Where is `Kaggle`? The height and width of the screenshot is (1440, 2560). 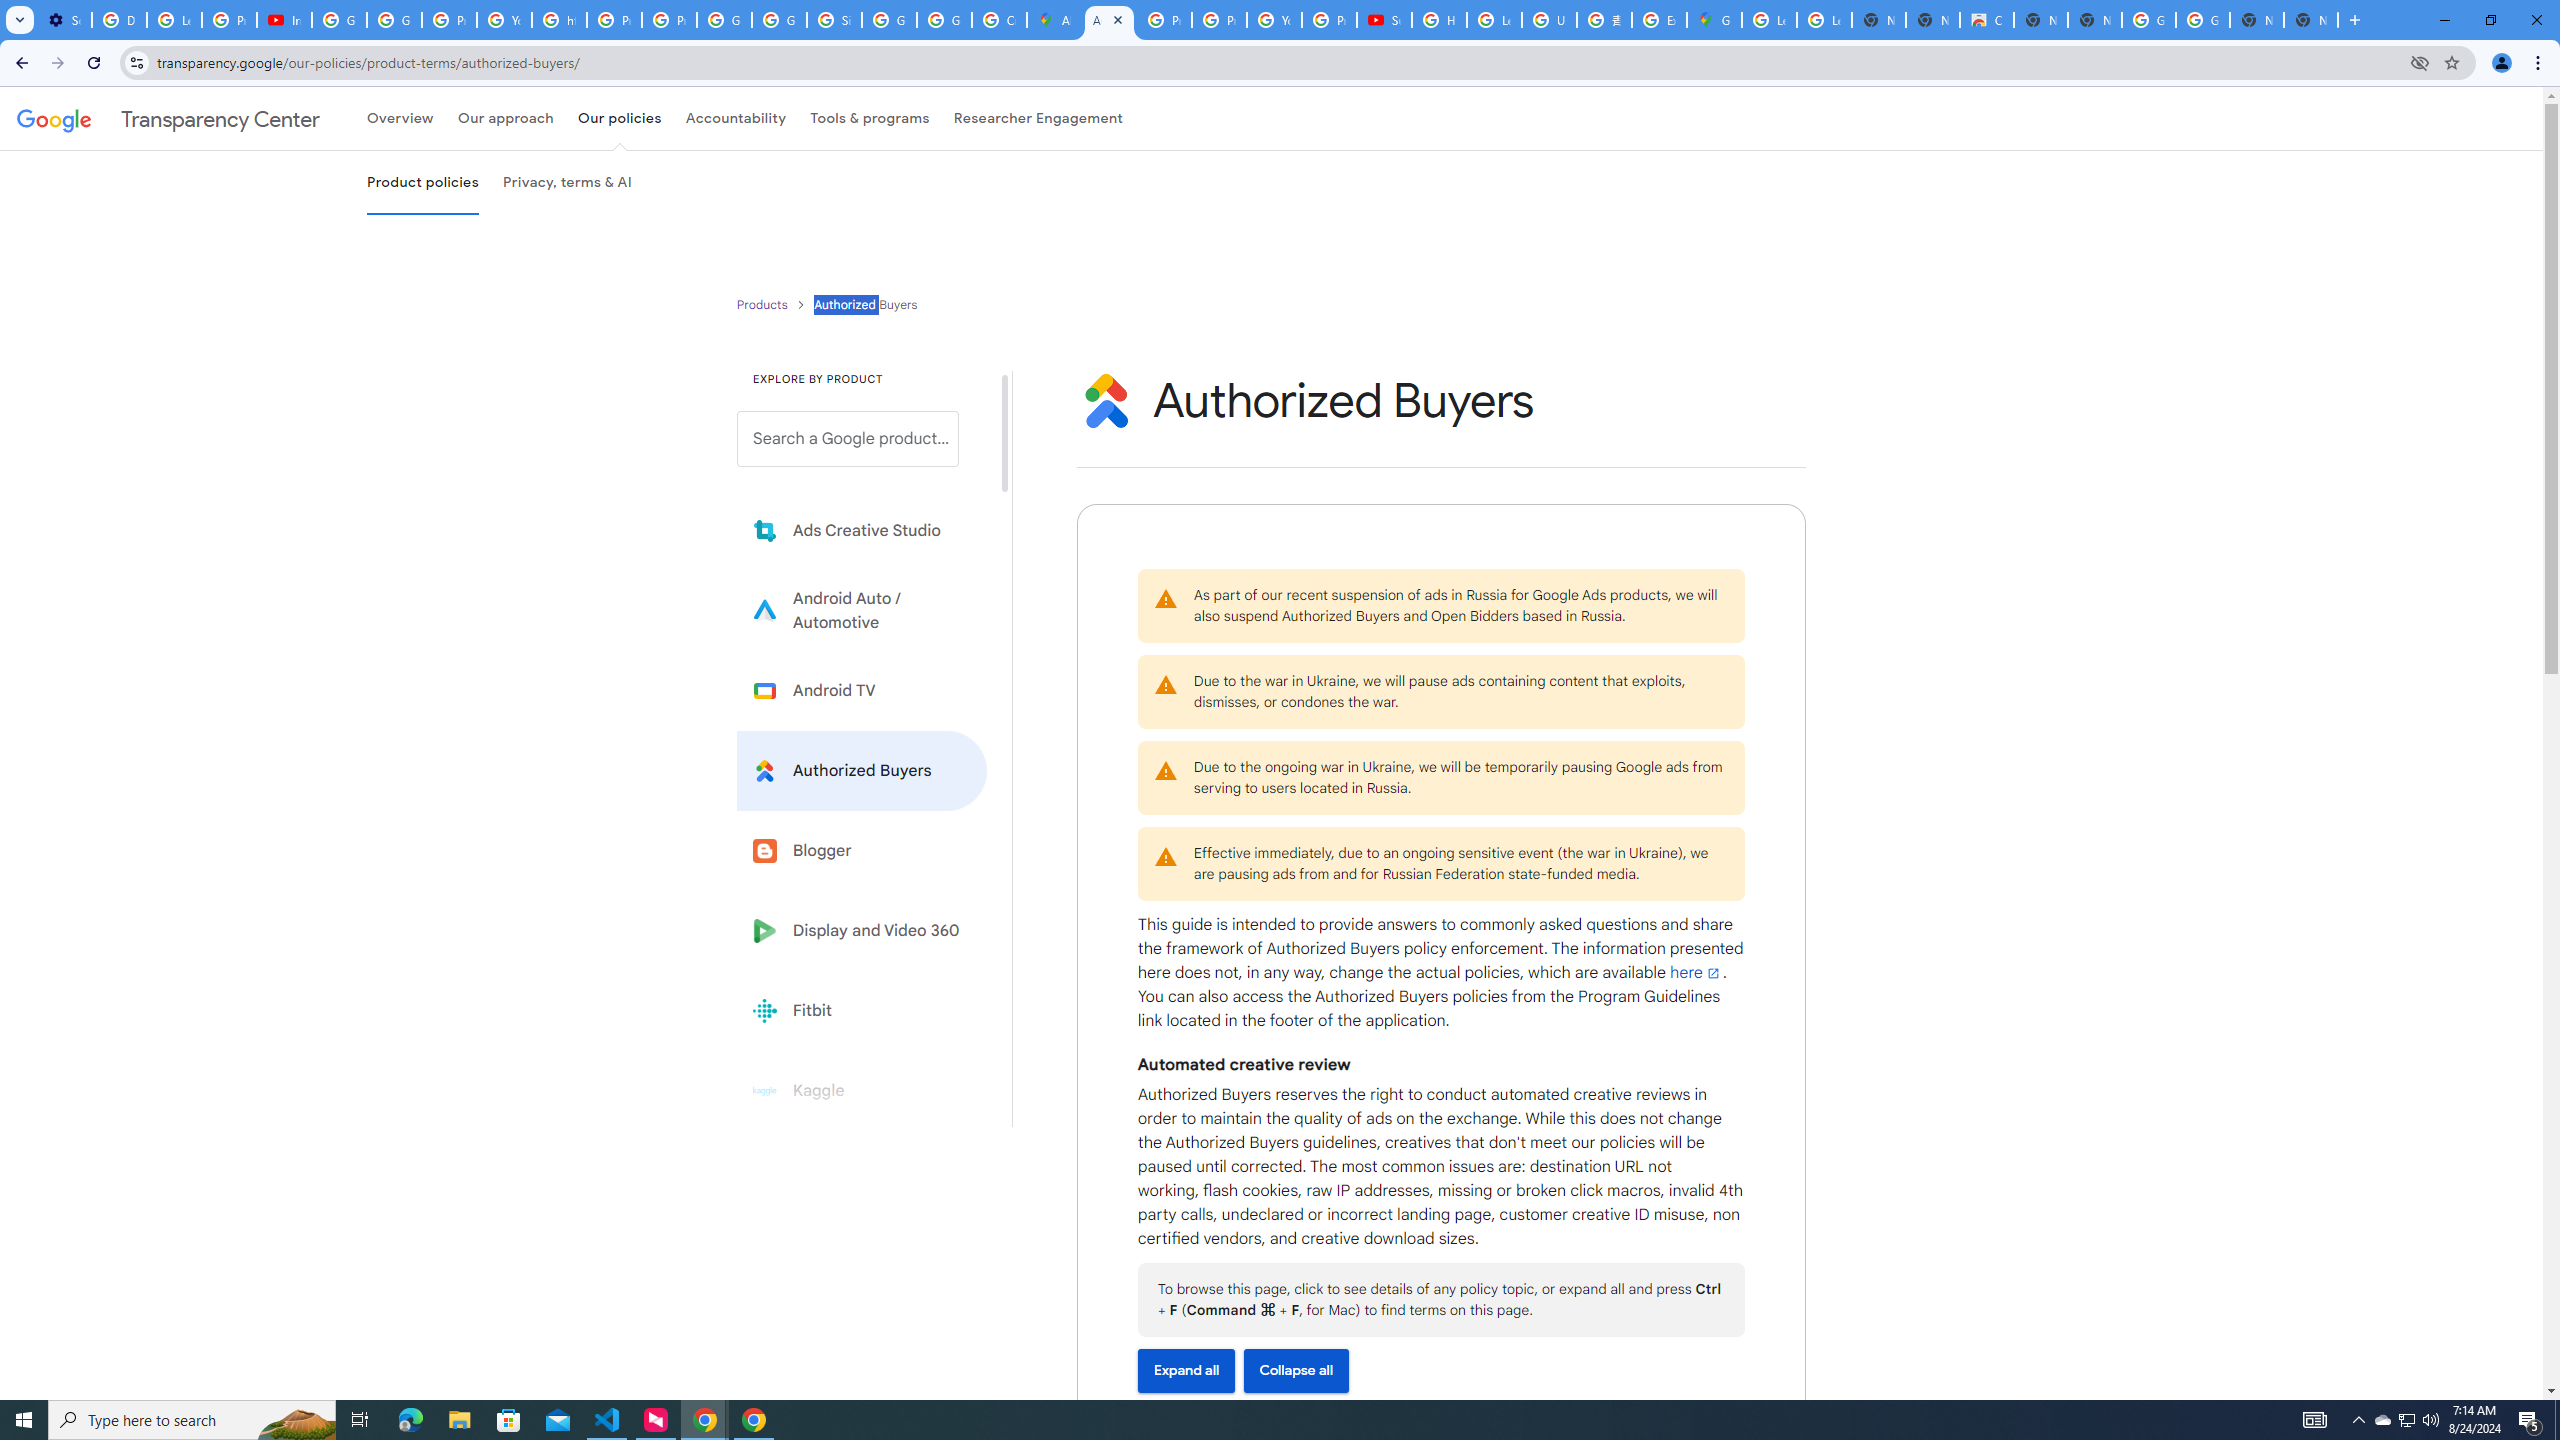 Kaggle is located at coordinates (862, 1090).